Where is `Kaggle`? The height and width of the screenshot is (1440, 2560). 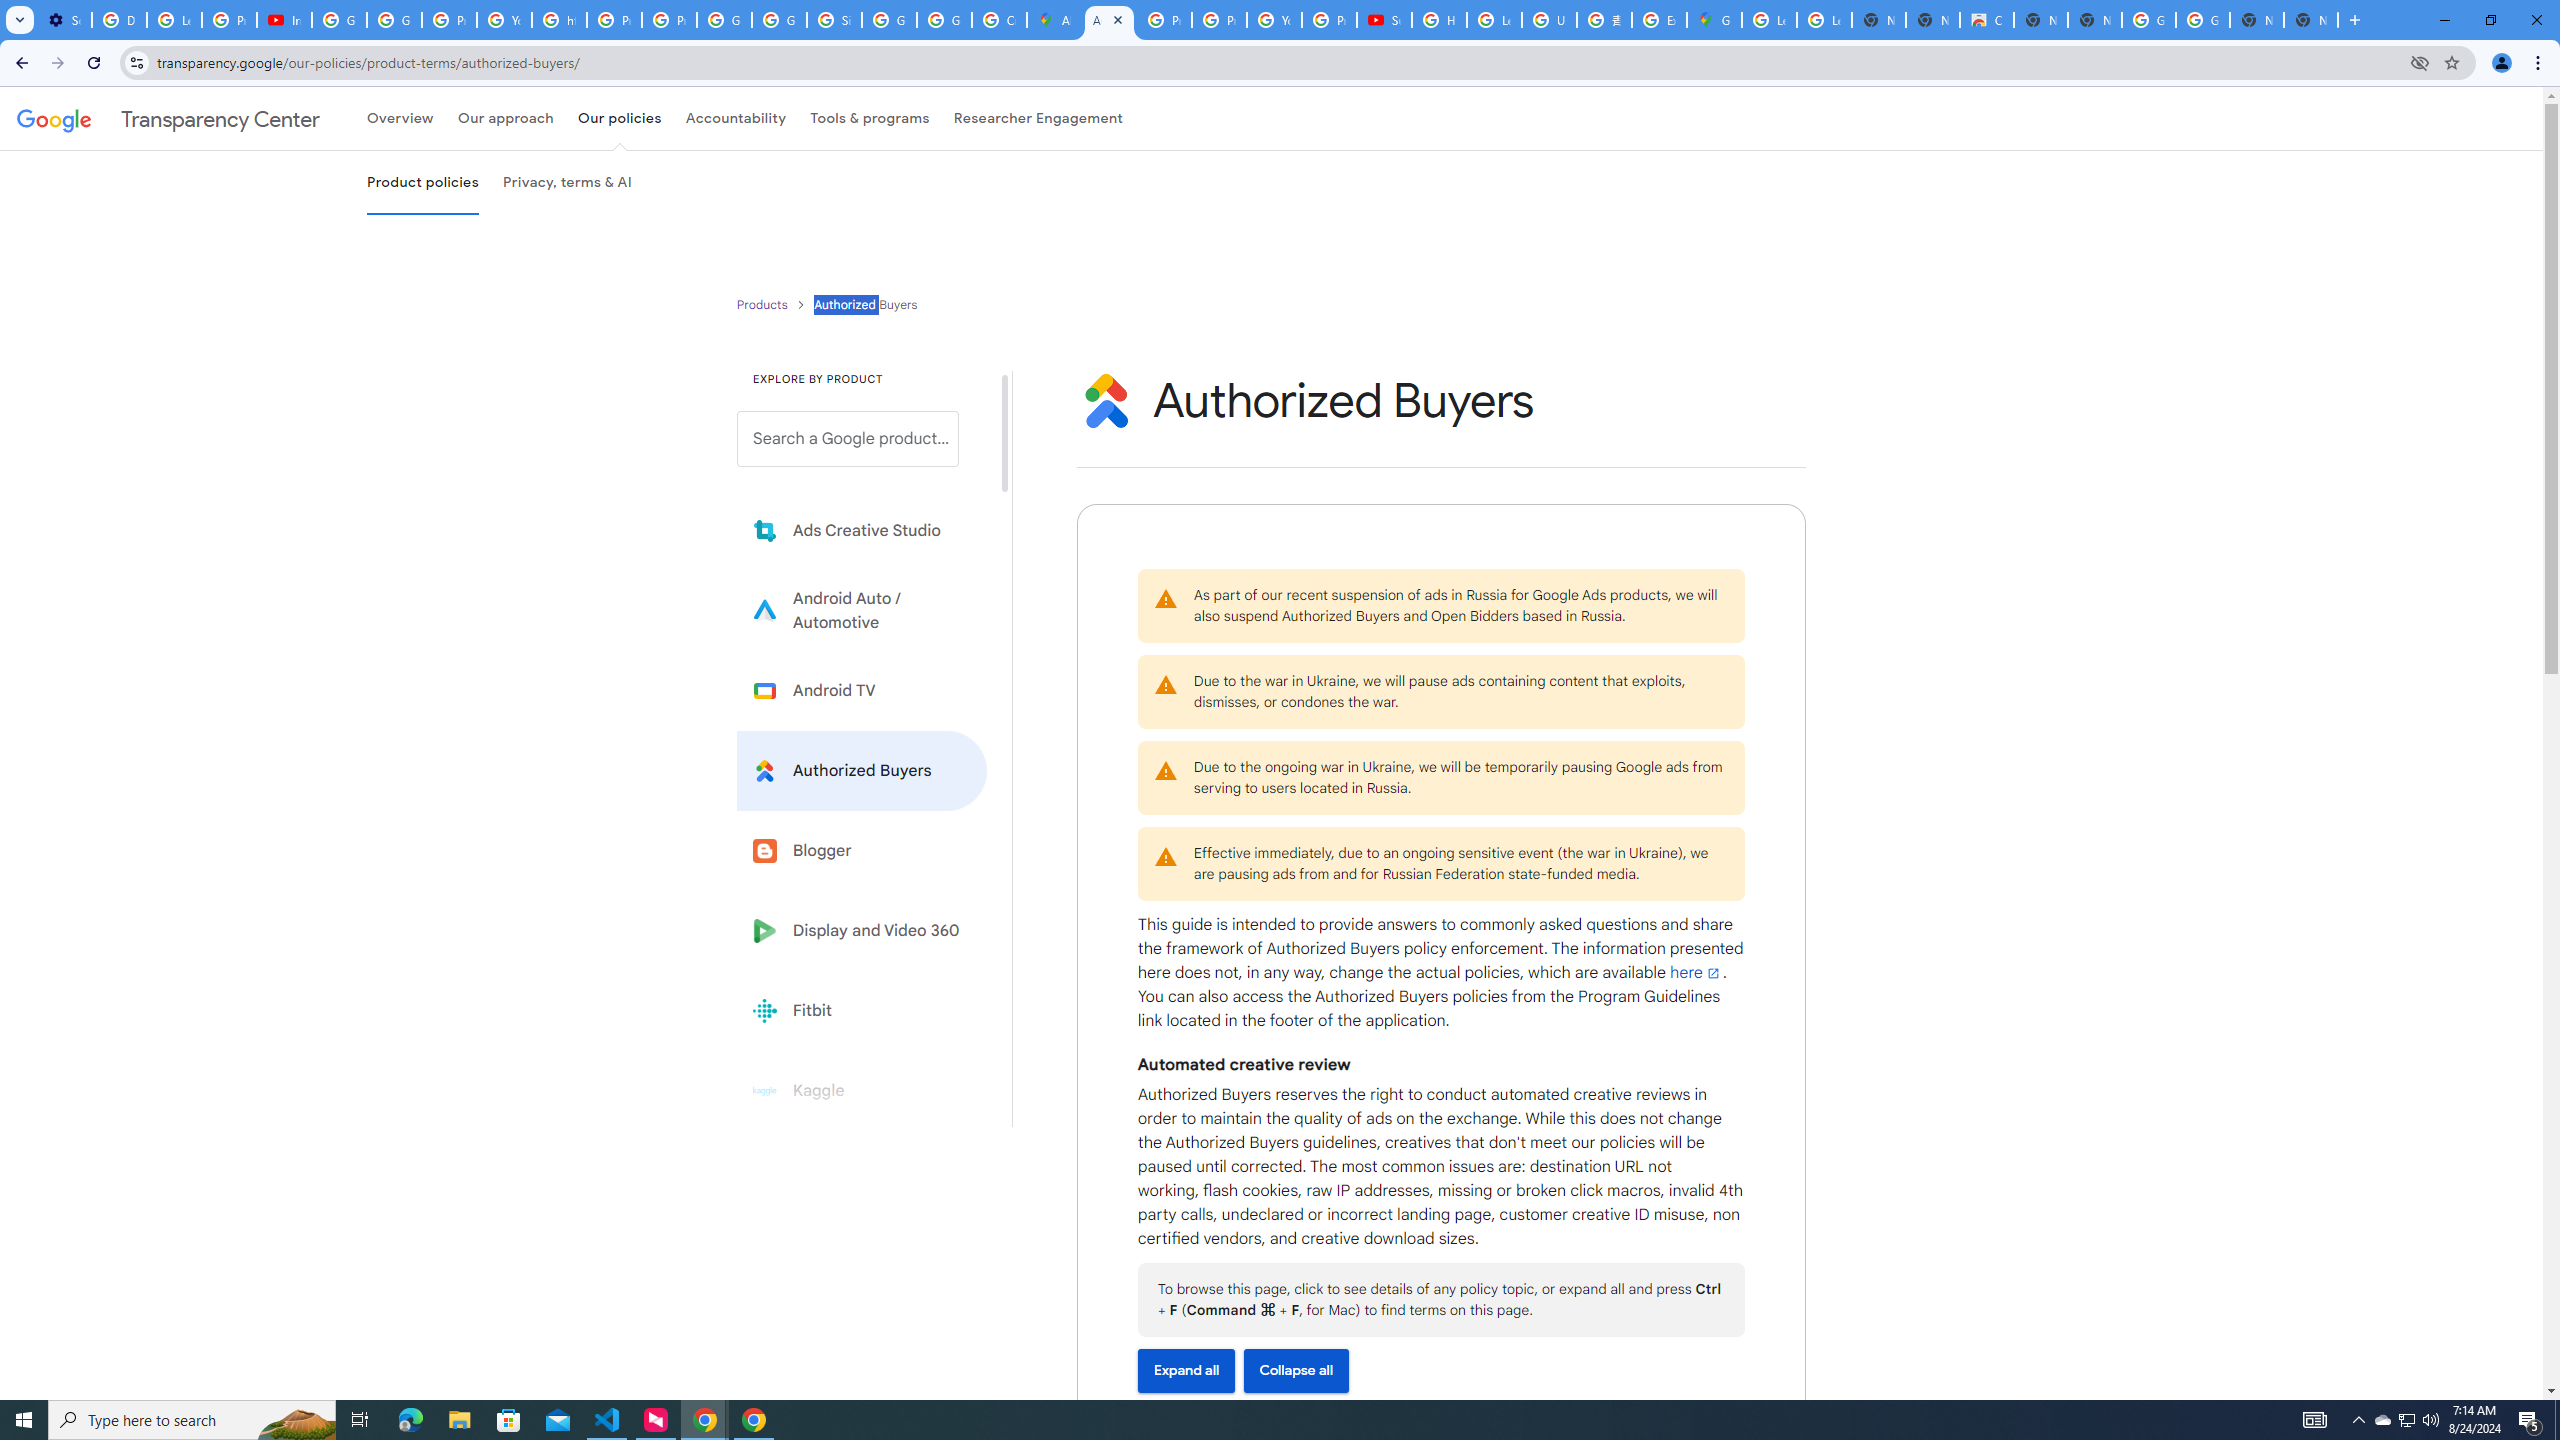 Kaggle is located at coordinates (862, 1090).